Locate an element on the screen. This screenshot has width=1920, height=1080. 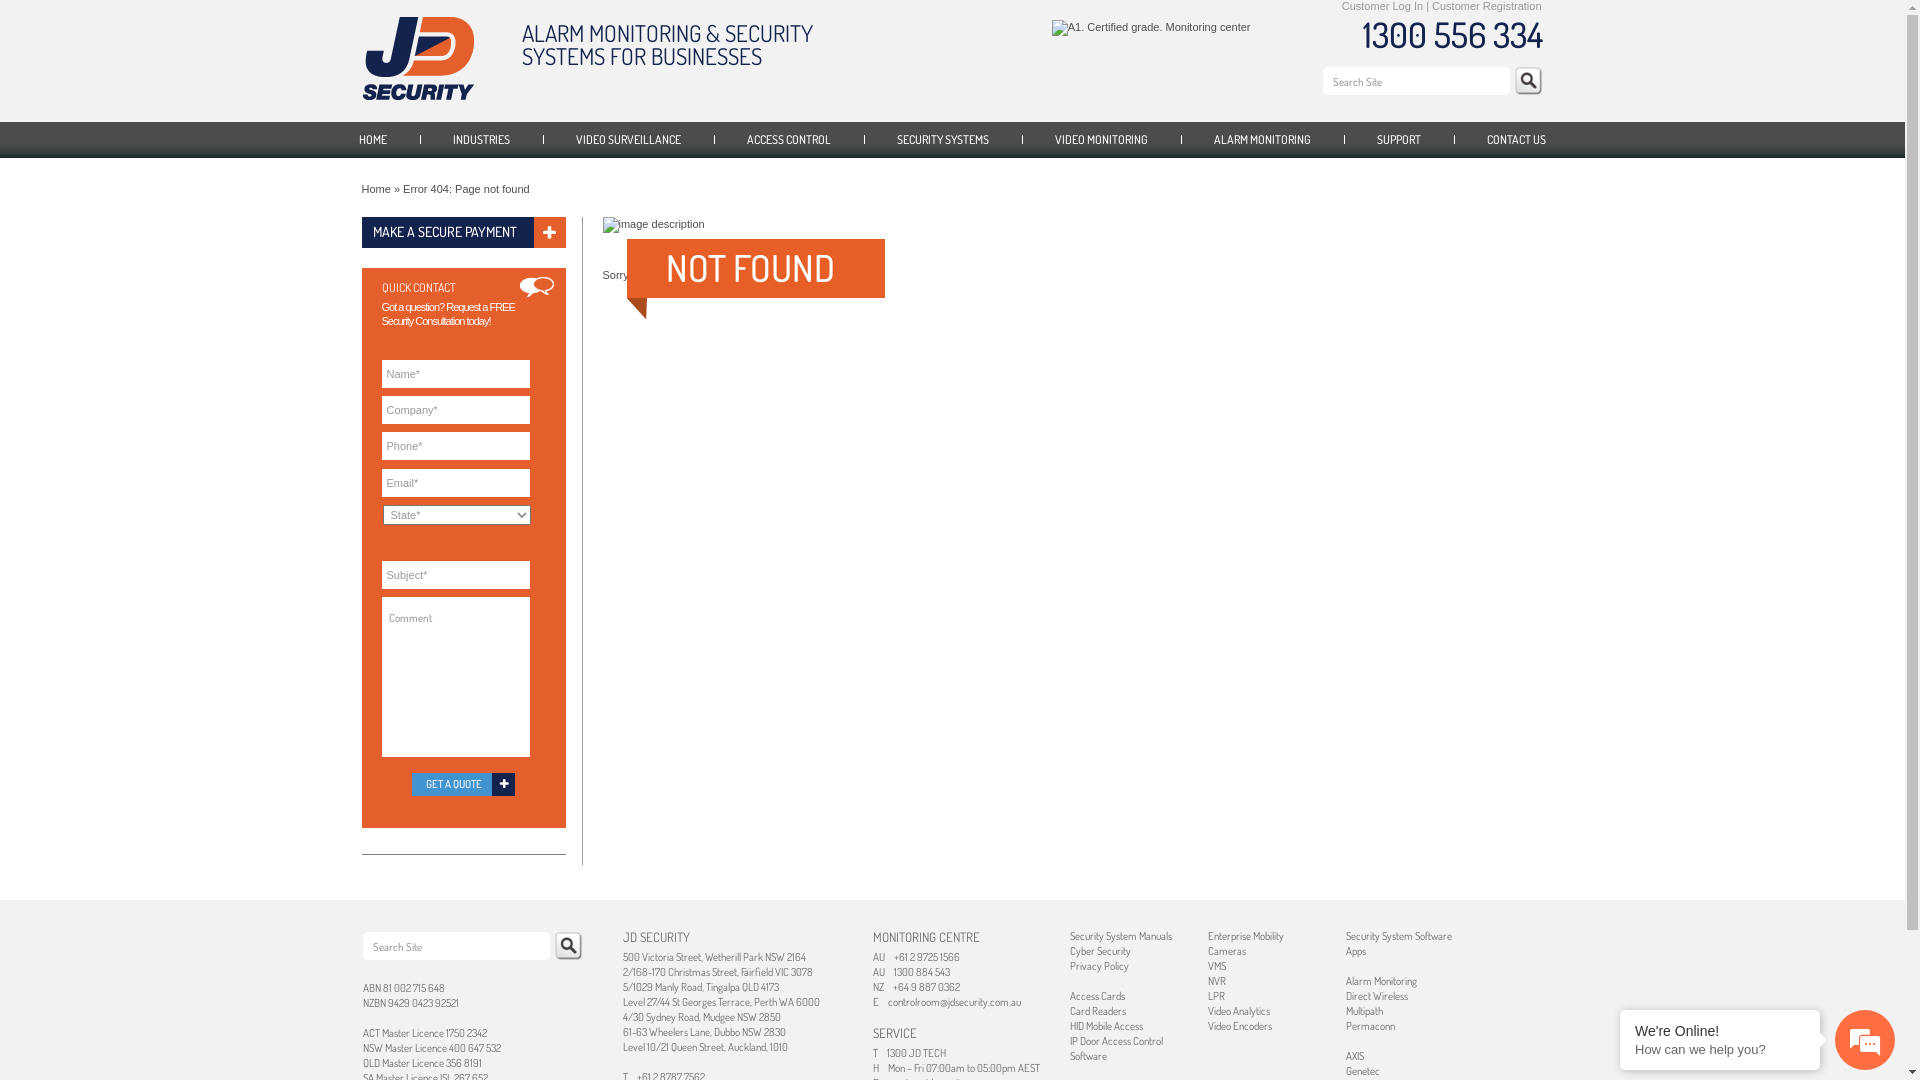
Enterprise Mobility is located at coordinates (1246, 936).